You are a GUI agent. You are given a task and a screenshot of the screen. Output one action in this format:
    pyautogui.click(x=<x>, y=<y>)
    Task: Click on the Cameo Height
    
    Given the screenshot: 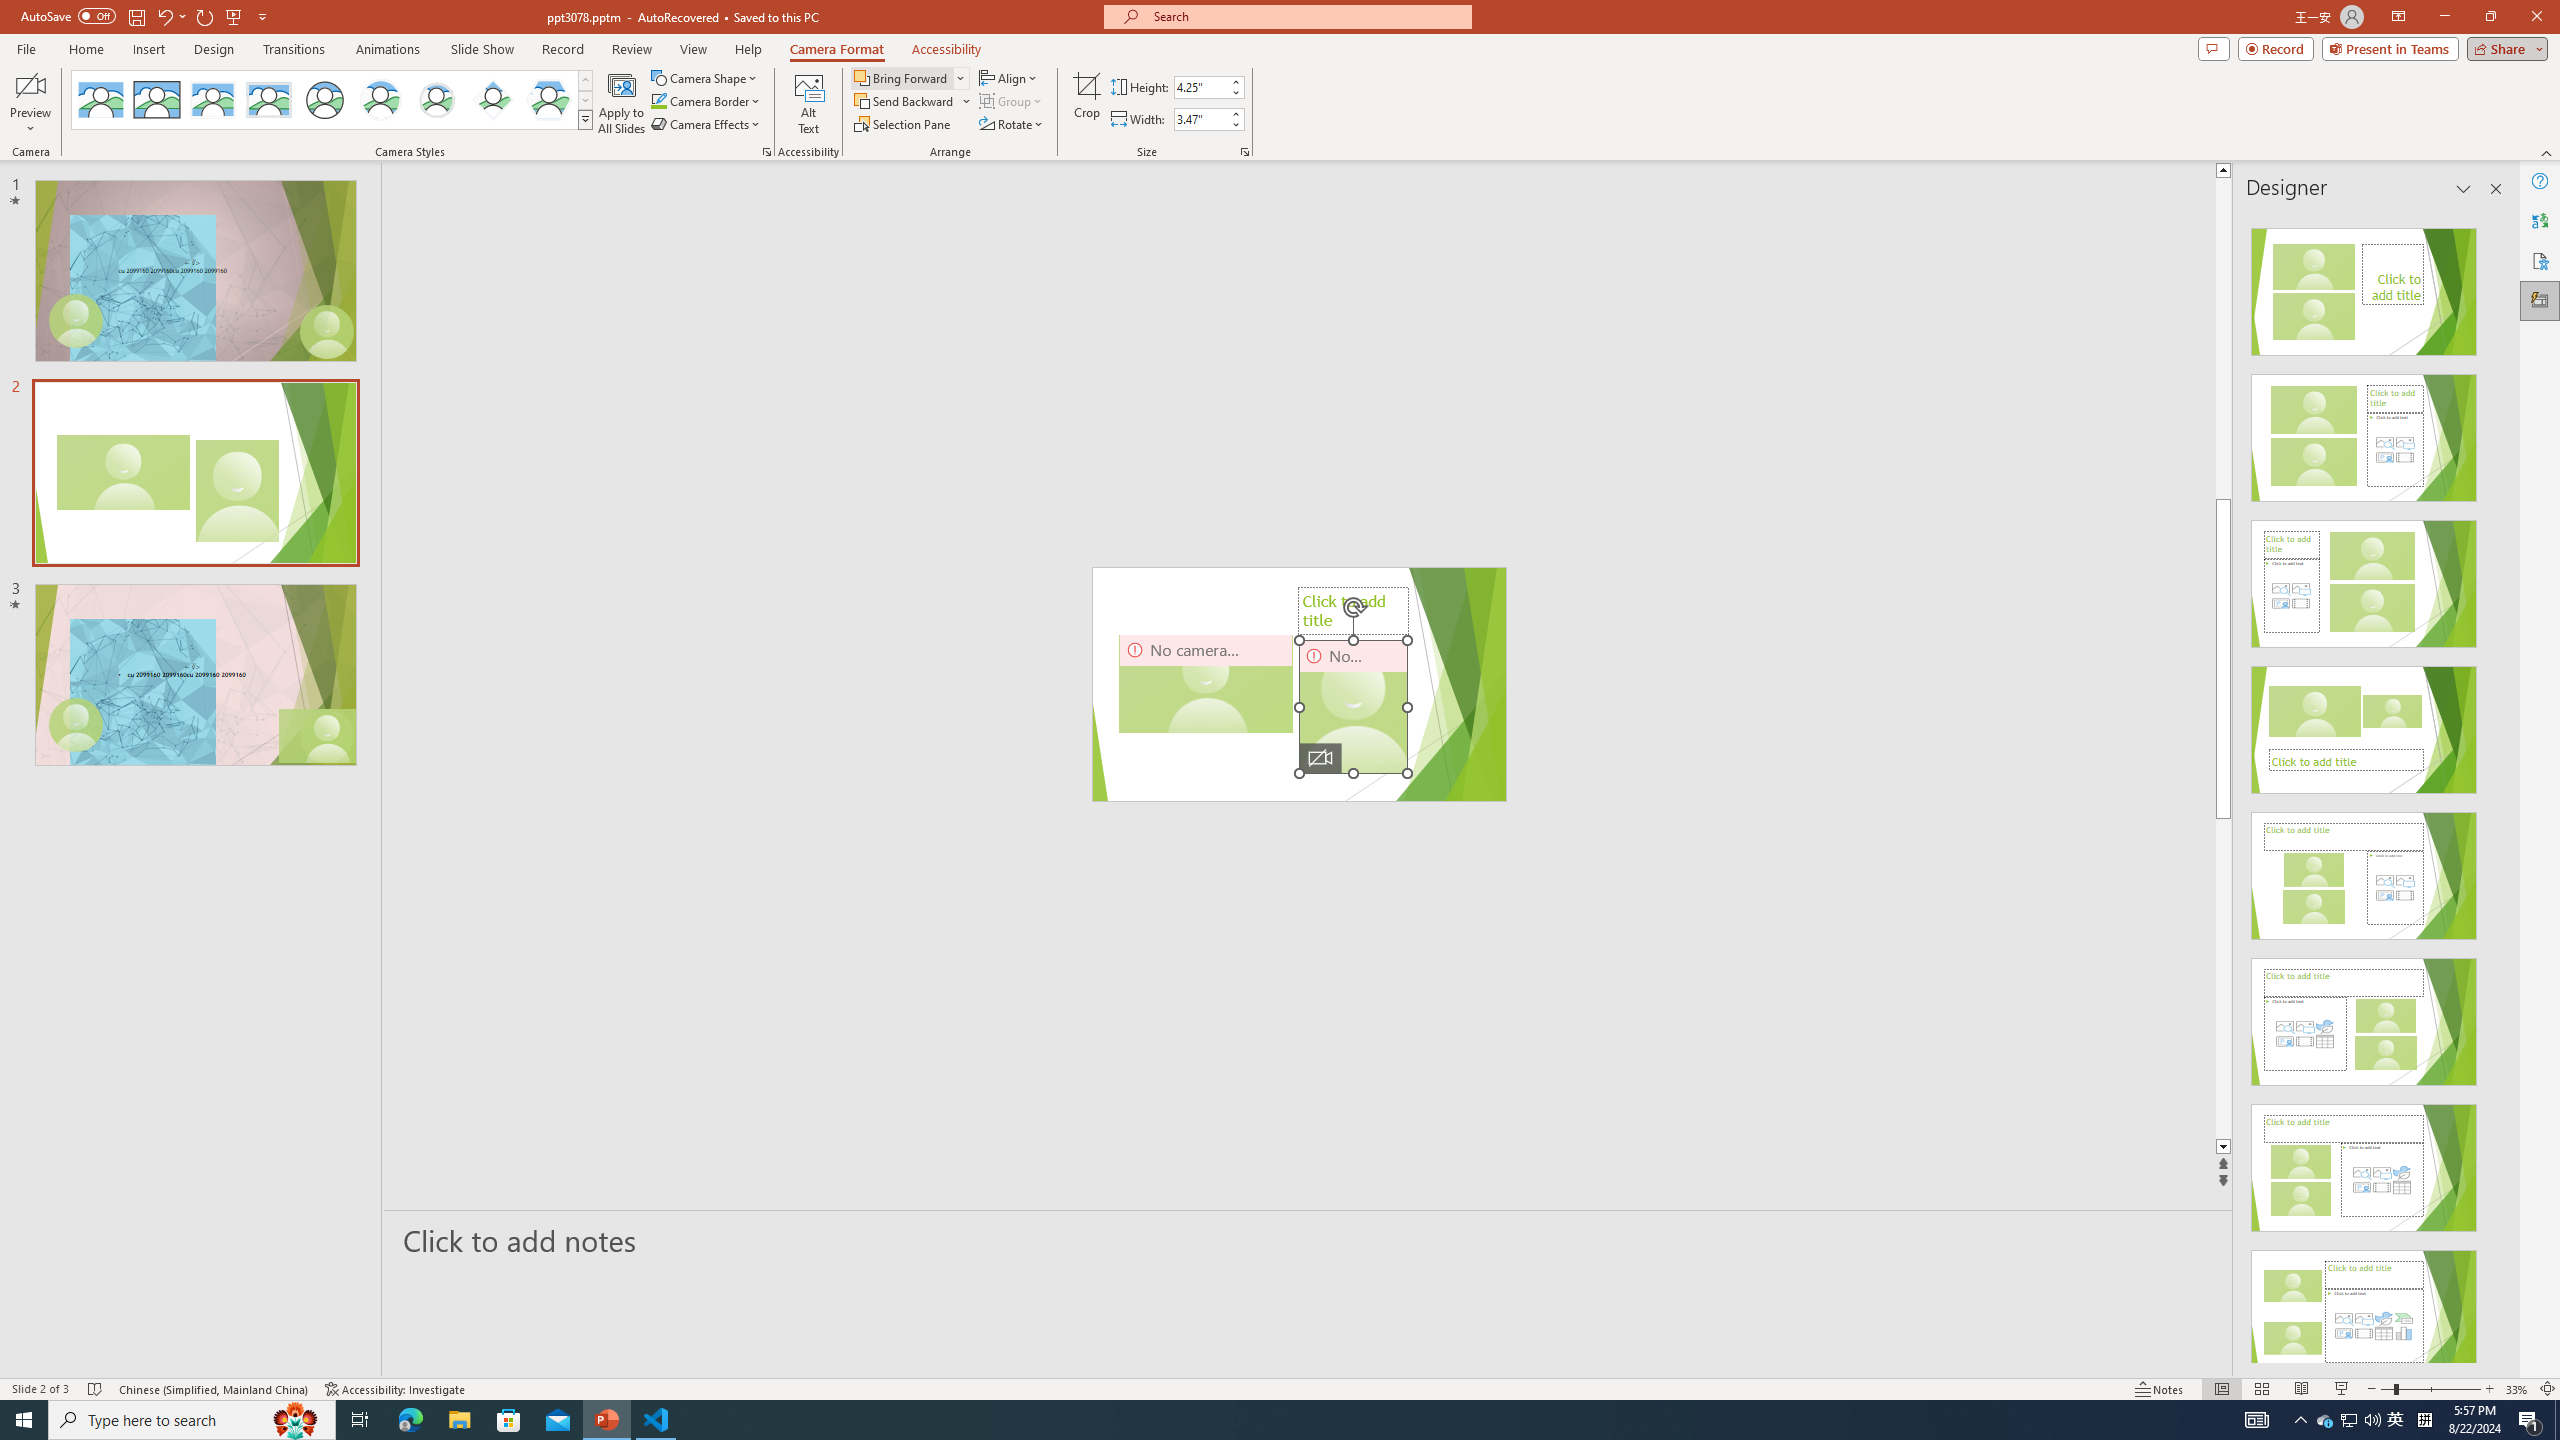 What is the action you would take?
    pyautogui.click(x=1200, y=86)
    